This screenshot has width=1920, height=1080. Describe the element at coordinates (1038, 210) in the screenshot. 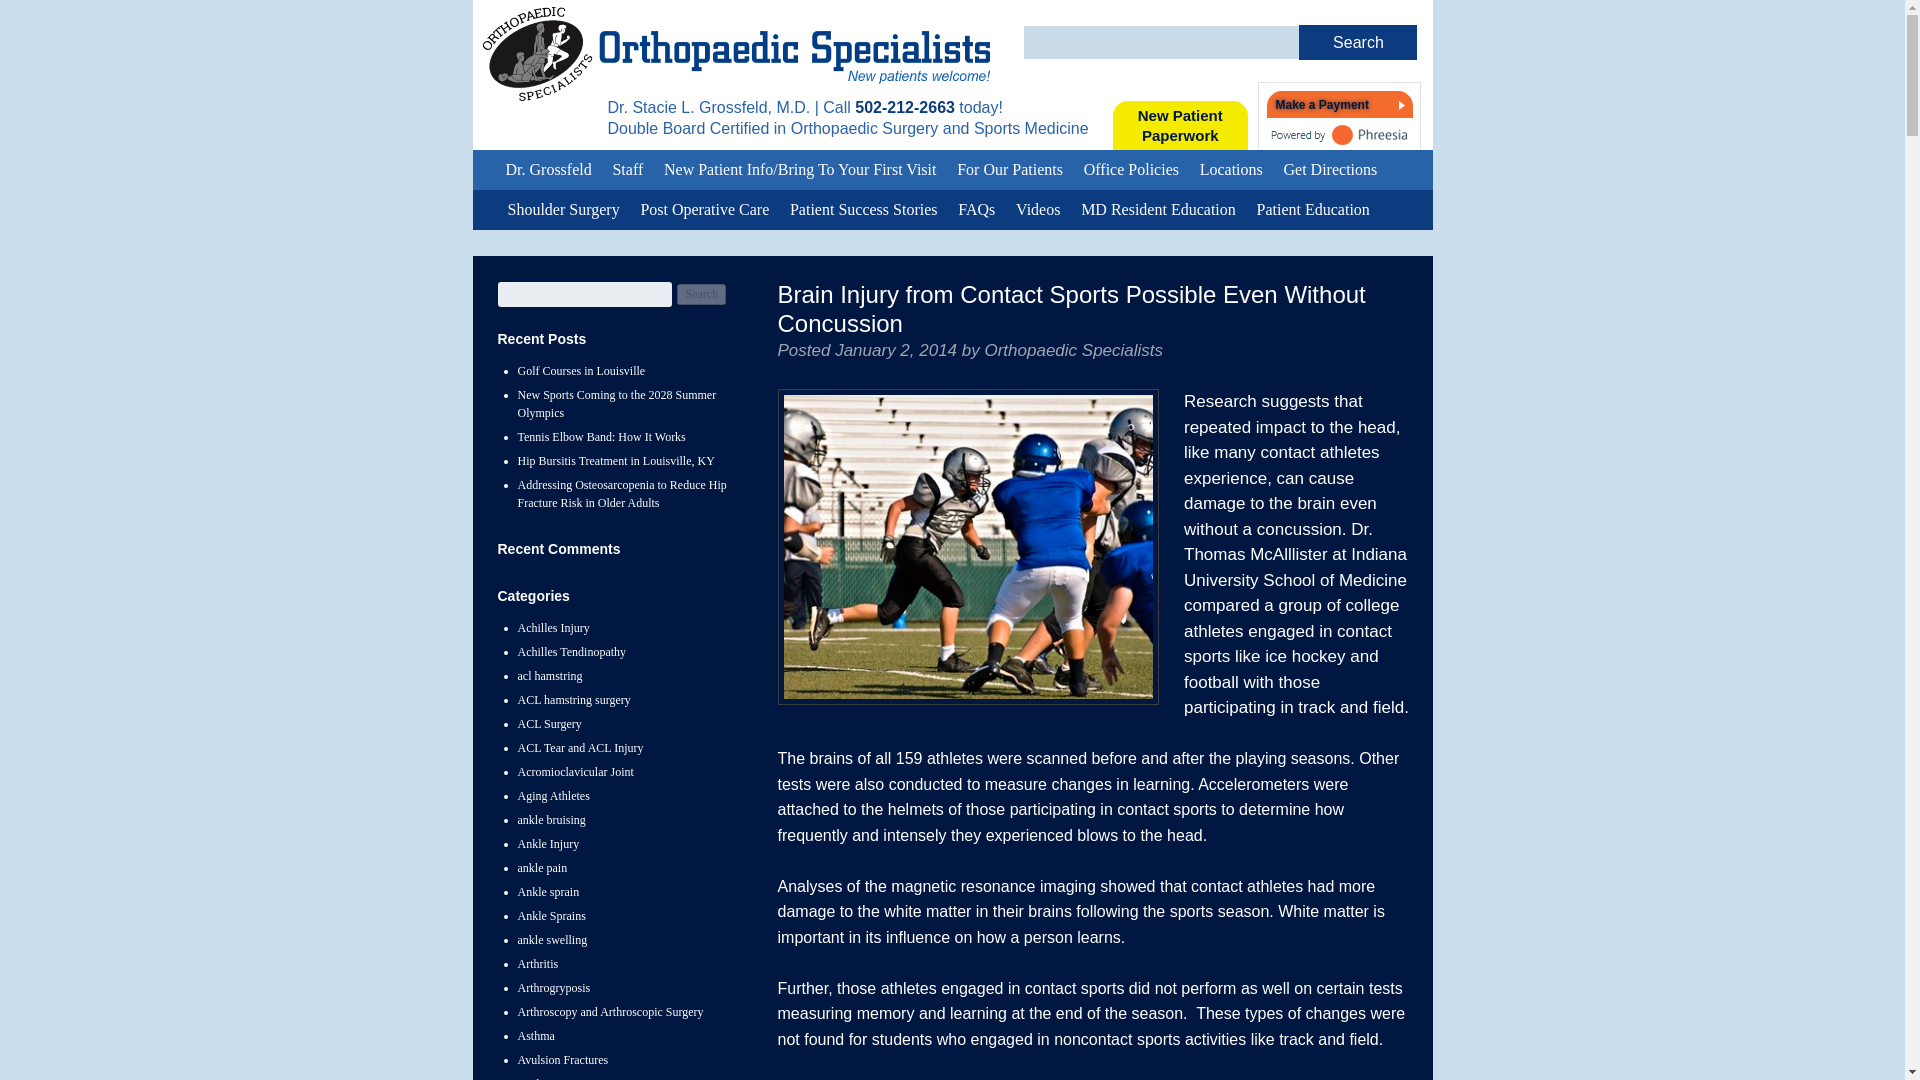

I see `Search` at that location.